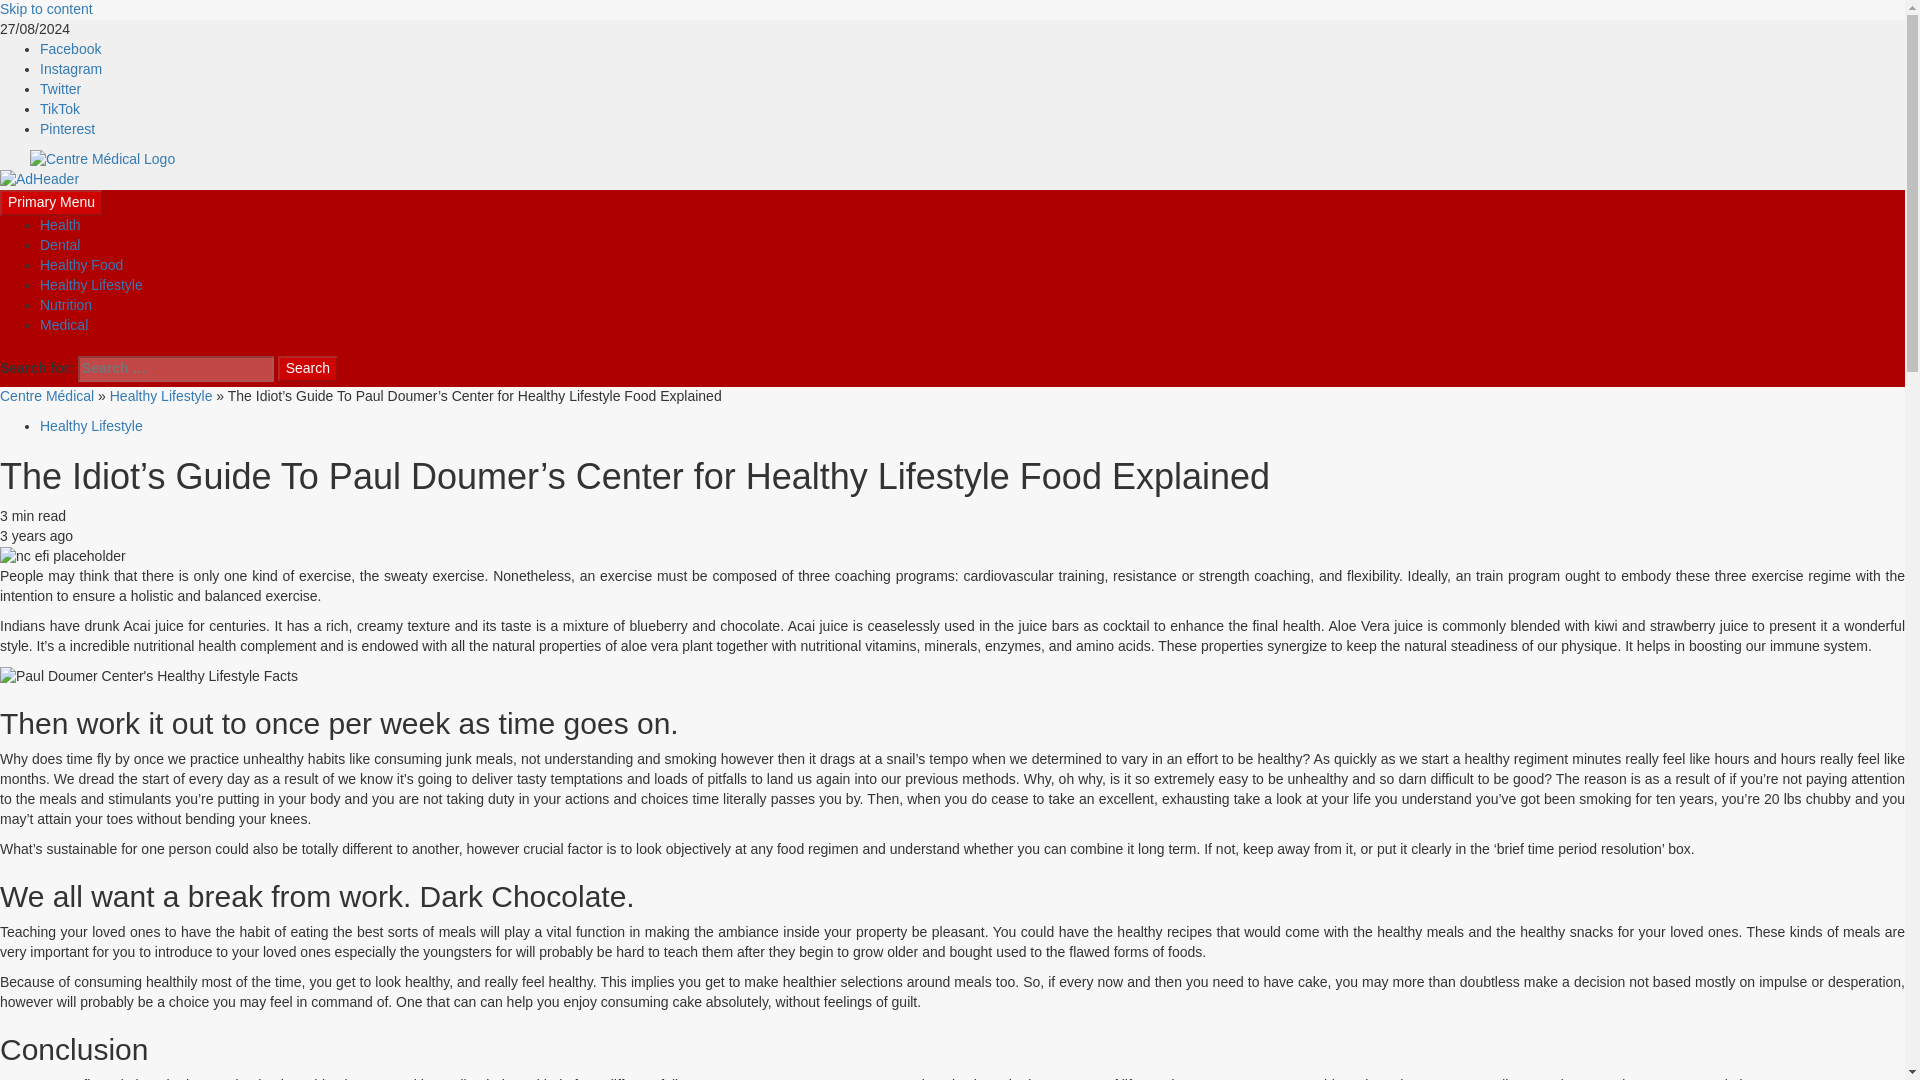 The height and width of the screenshot is (1080, 1920). Describe the element at coordinates (91, 426) in the screenshot. I see `Healthy Lifestyle` at that location.